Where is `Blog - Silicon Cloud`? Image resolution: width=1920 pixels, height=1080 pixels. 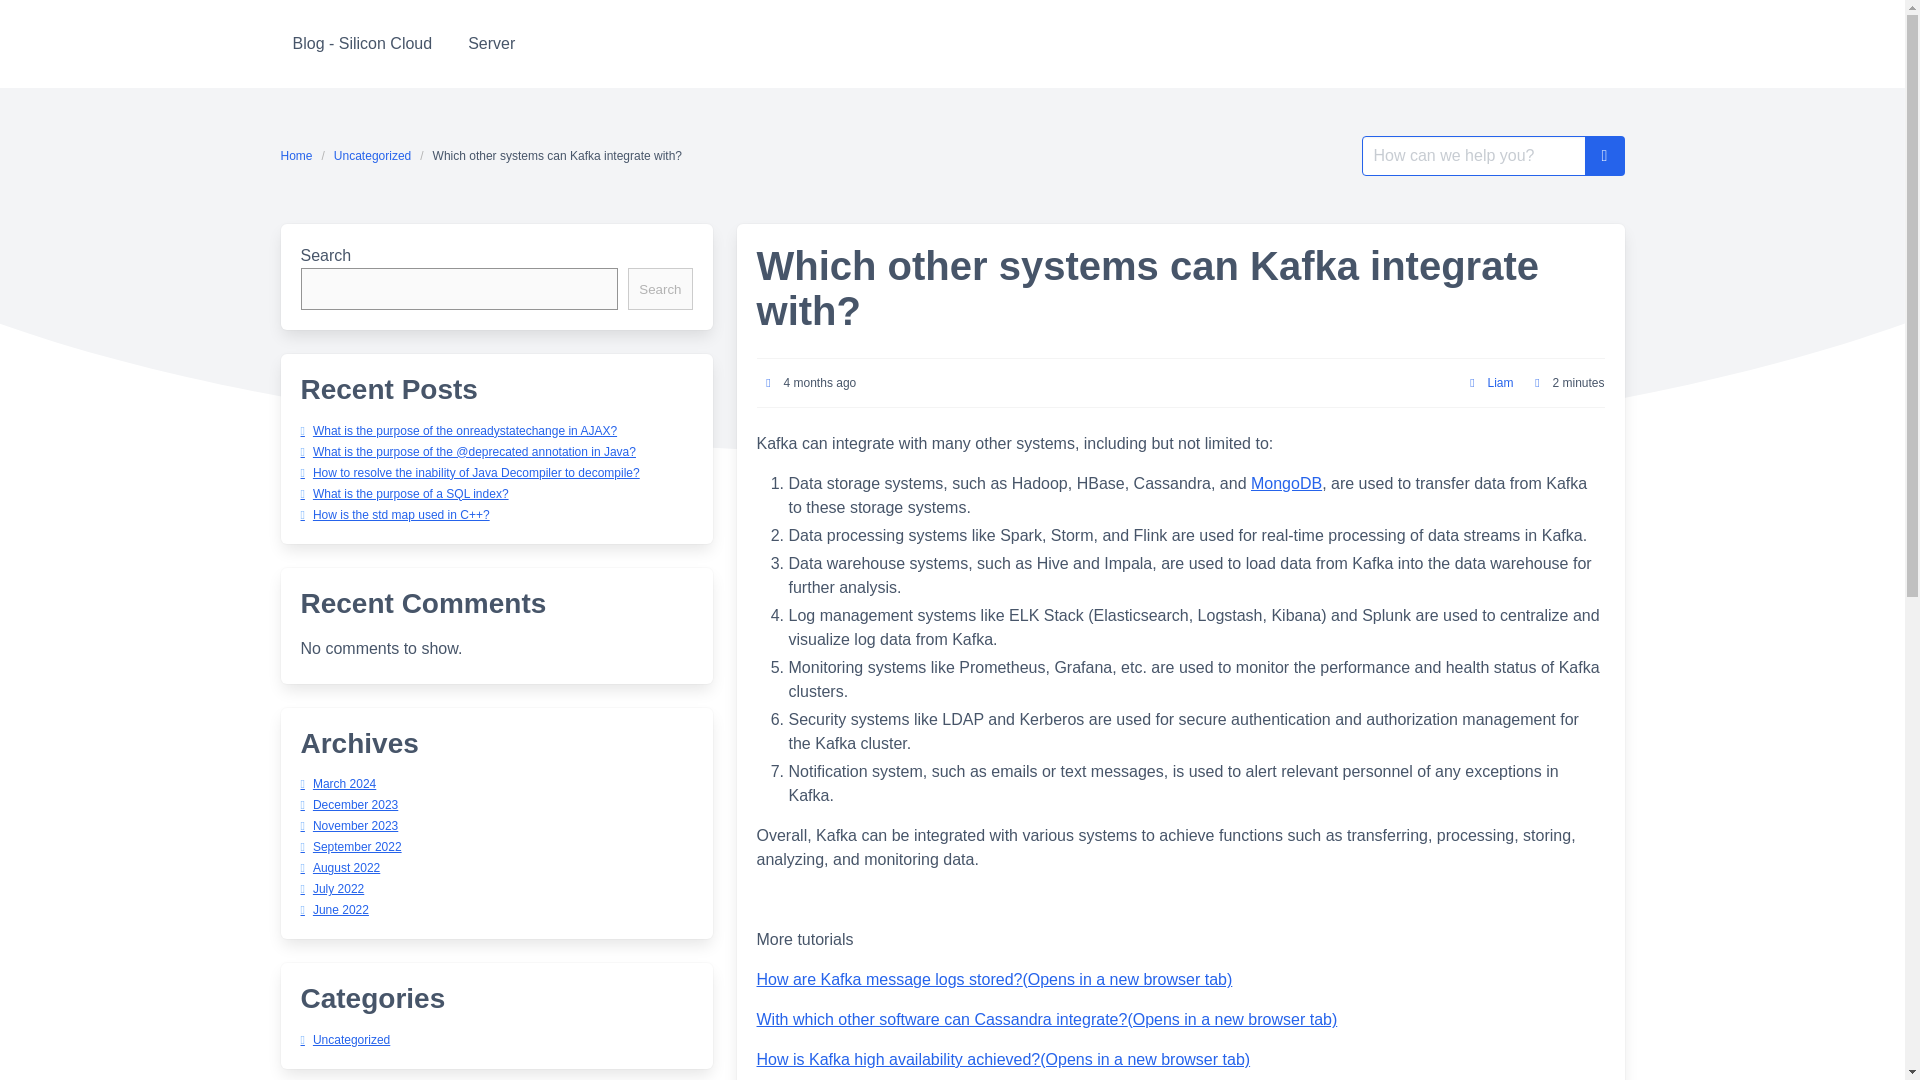
Blog - Silicon Cloud is located at coordinates (362, 44).